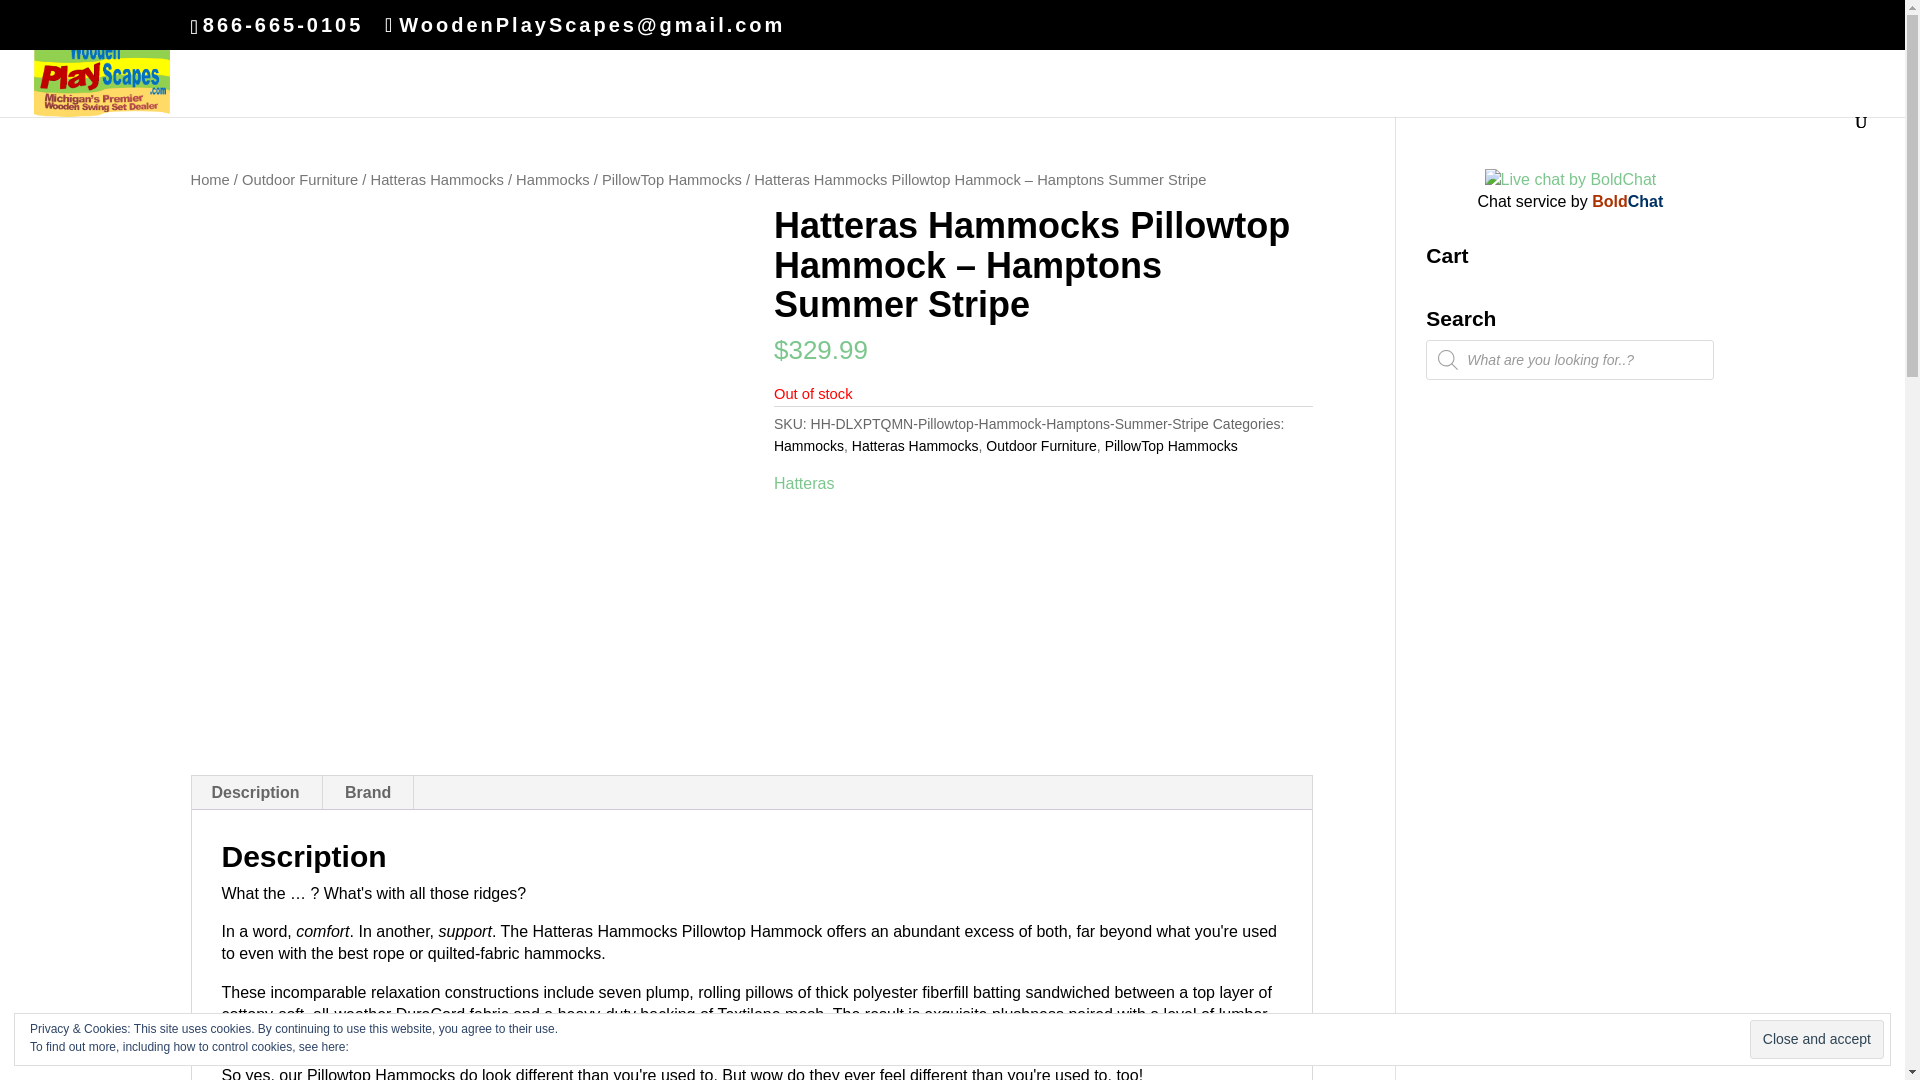  Describe the element at coordinates (436, 179) in the screenshot. I see `Hatteras Hammocks` at that location.